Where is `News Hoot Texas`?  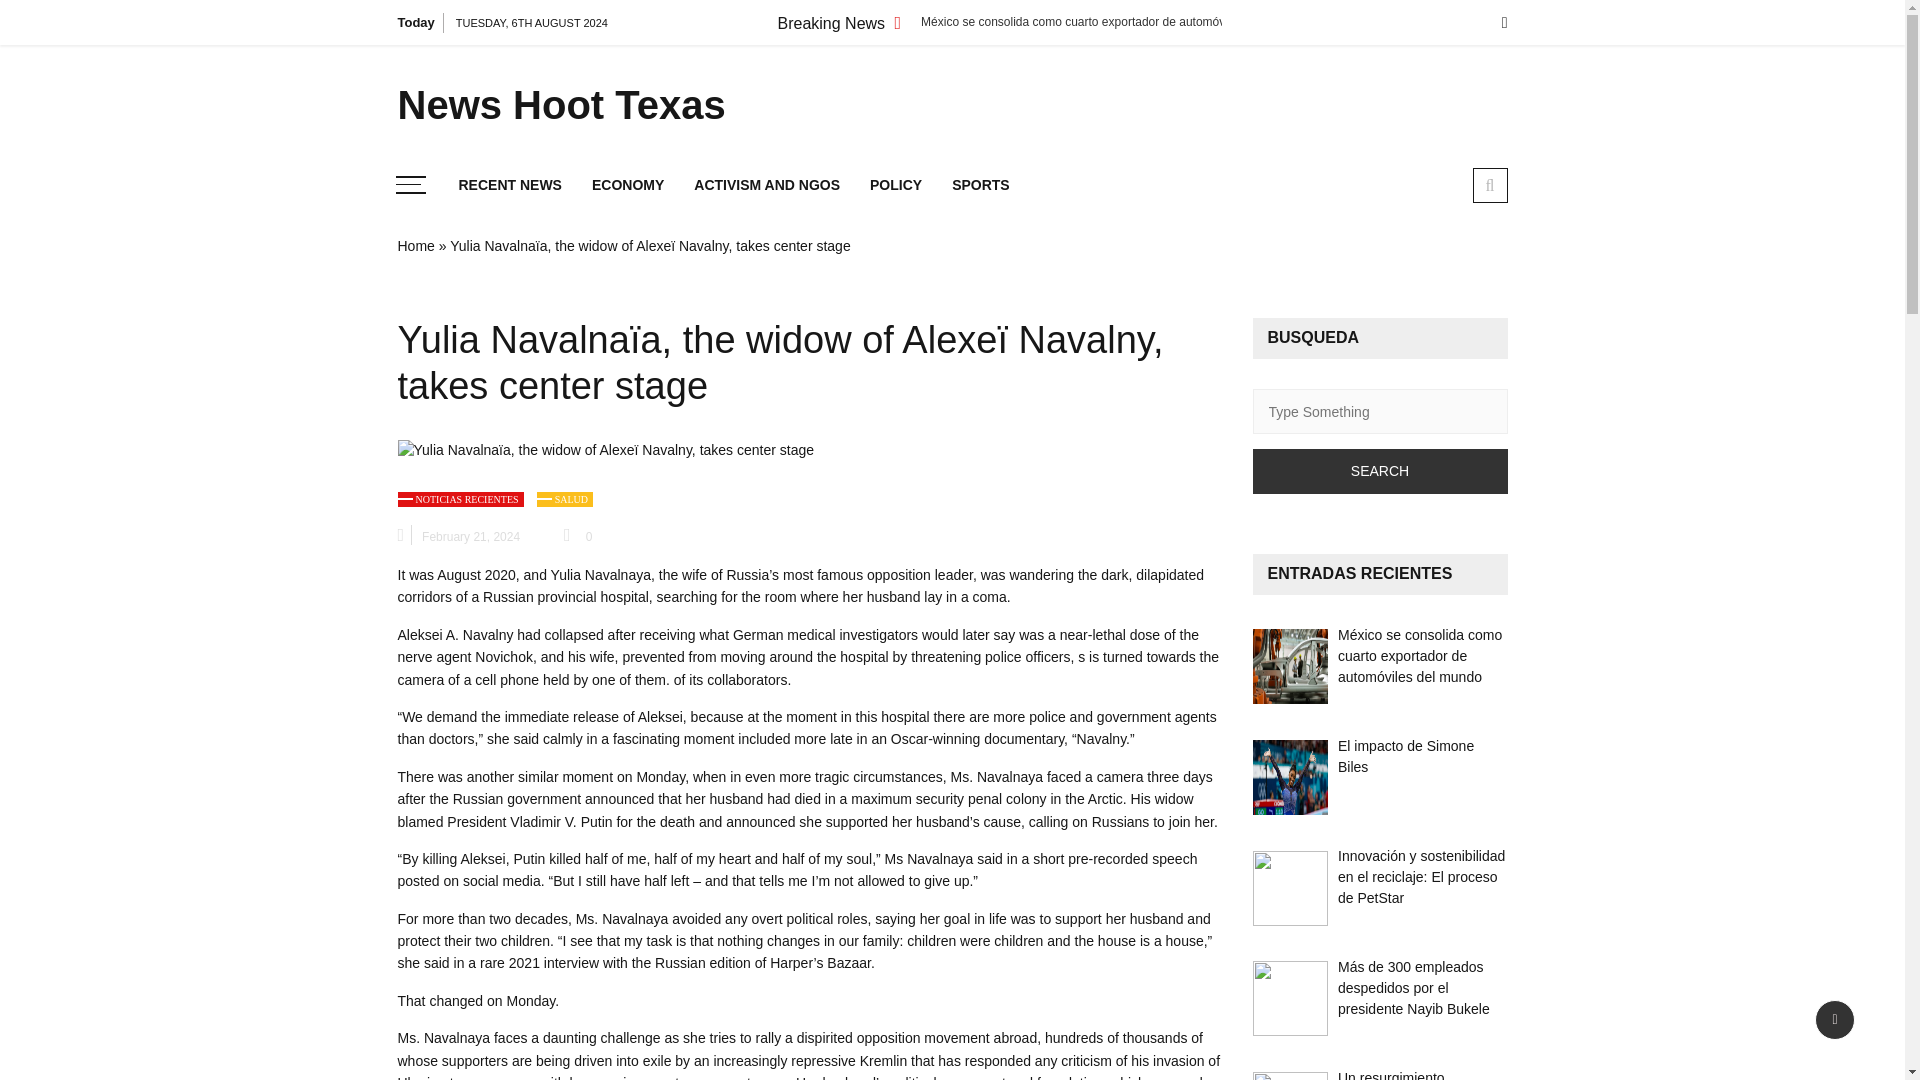
News Hoot Texas is located at coordinates (572, 104).